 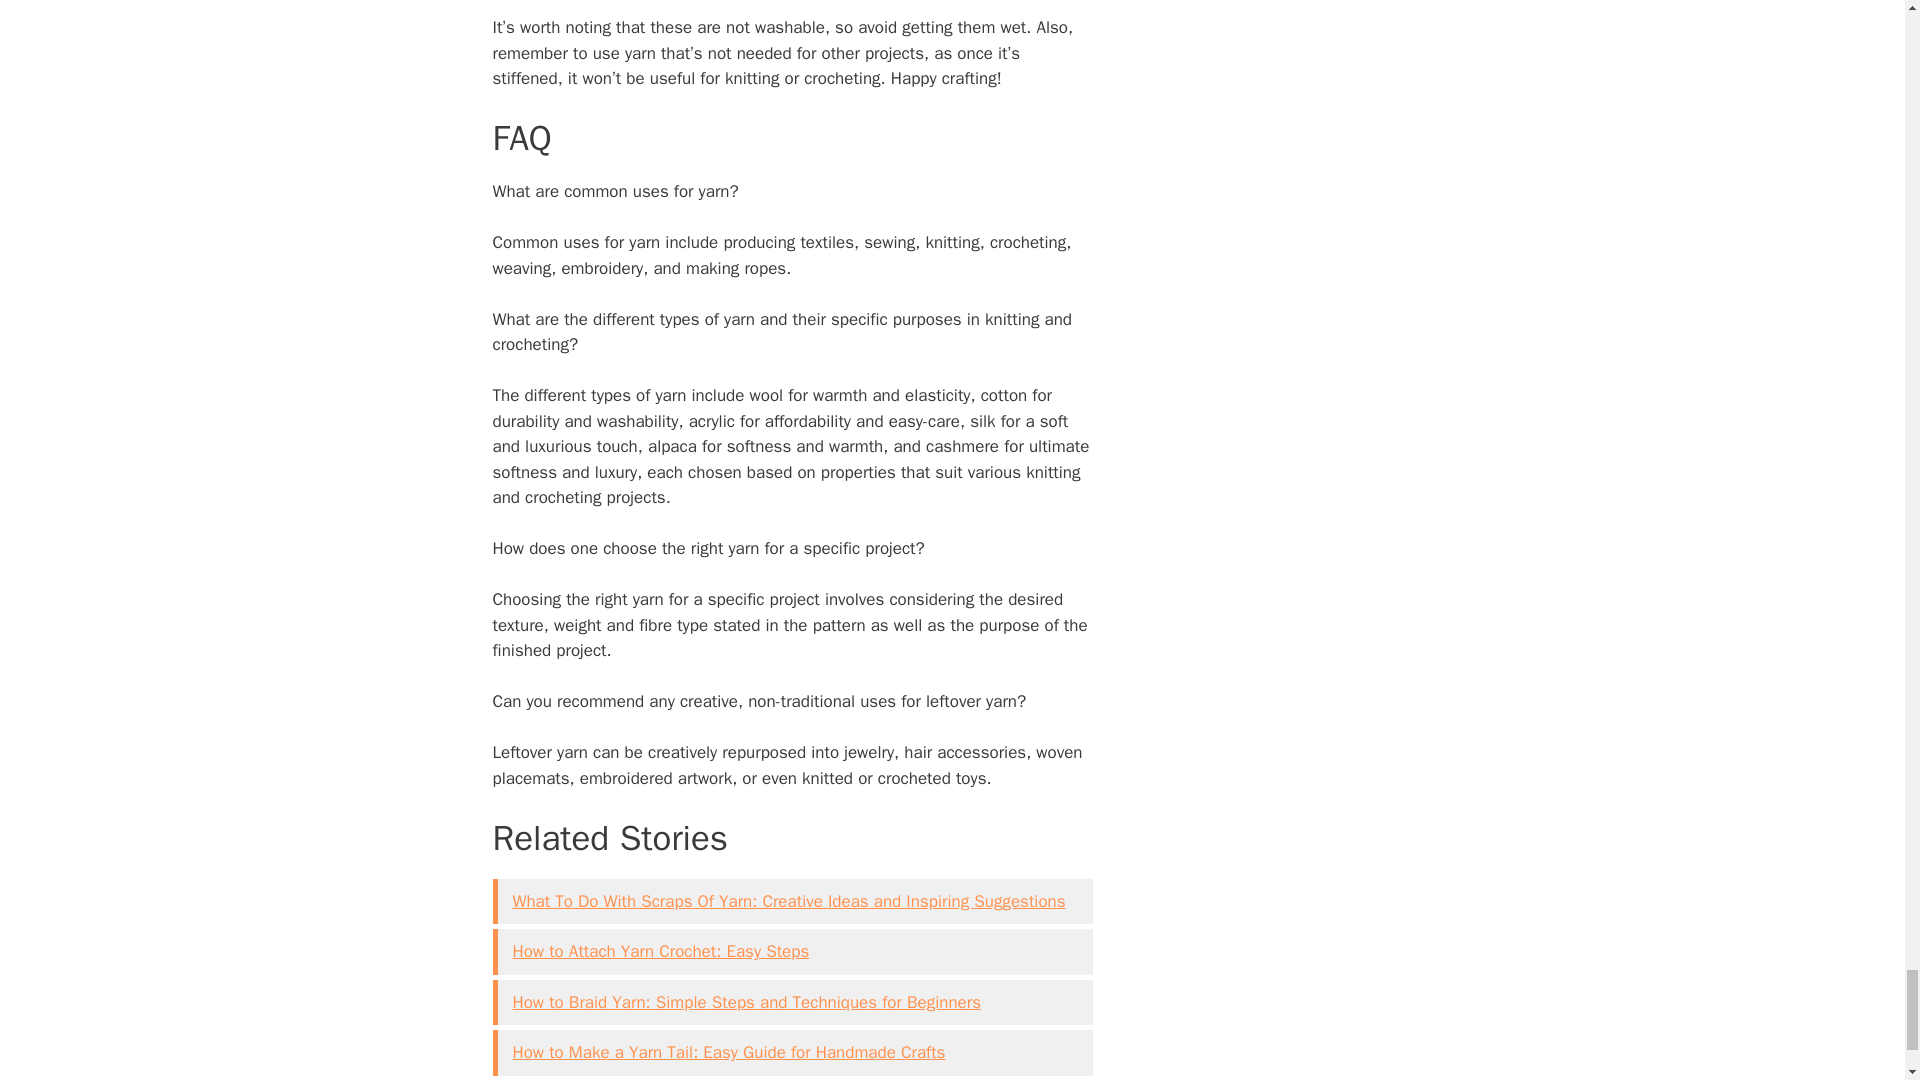 I want to click on How to Make a Yarn Tail: Easy Guide for Handmade Crafts, so click(x=728, y=1052).